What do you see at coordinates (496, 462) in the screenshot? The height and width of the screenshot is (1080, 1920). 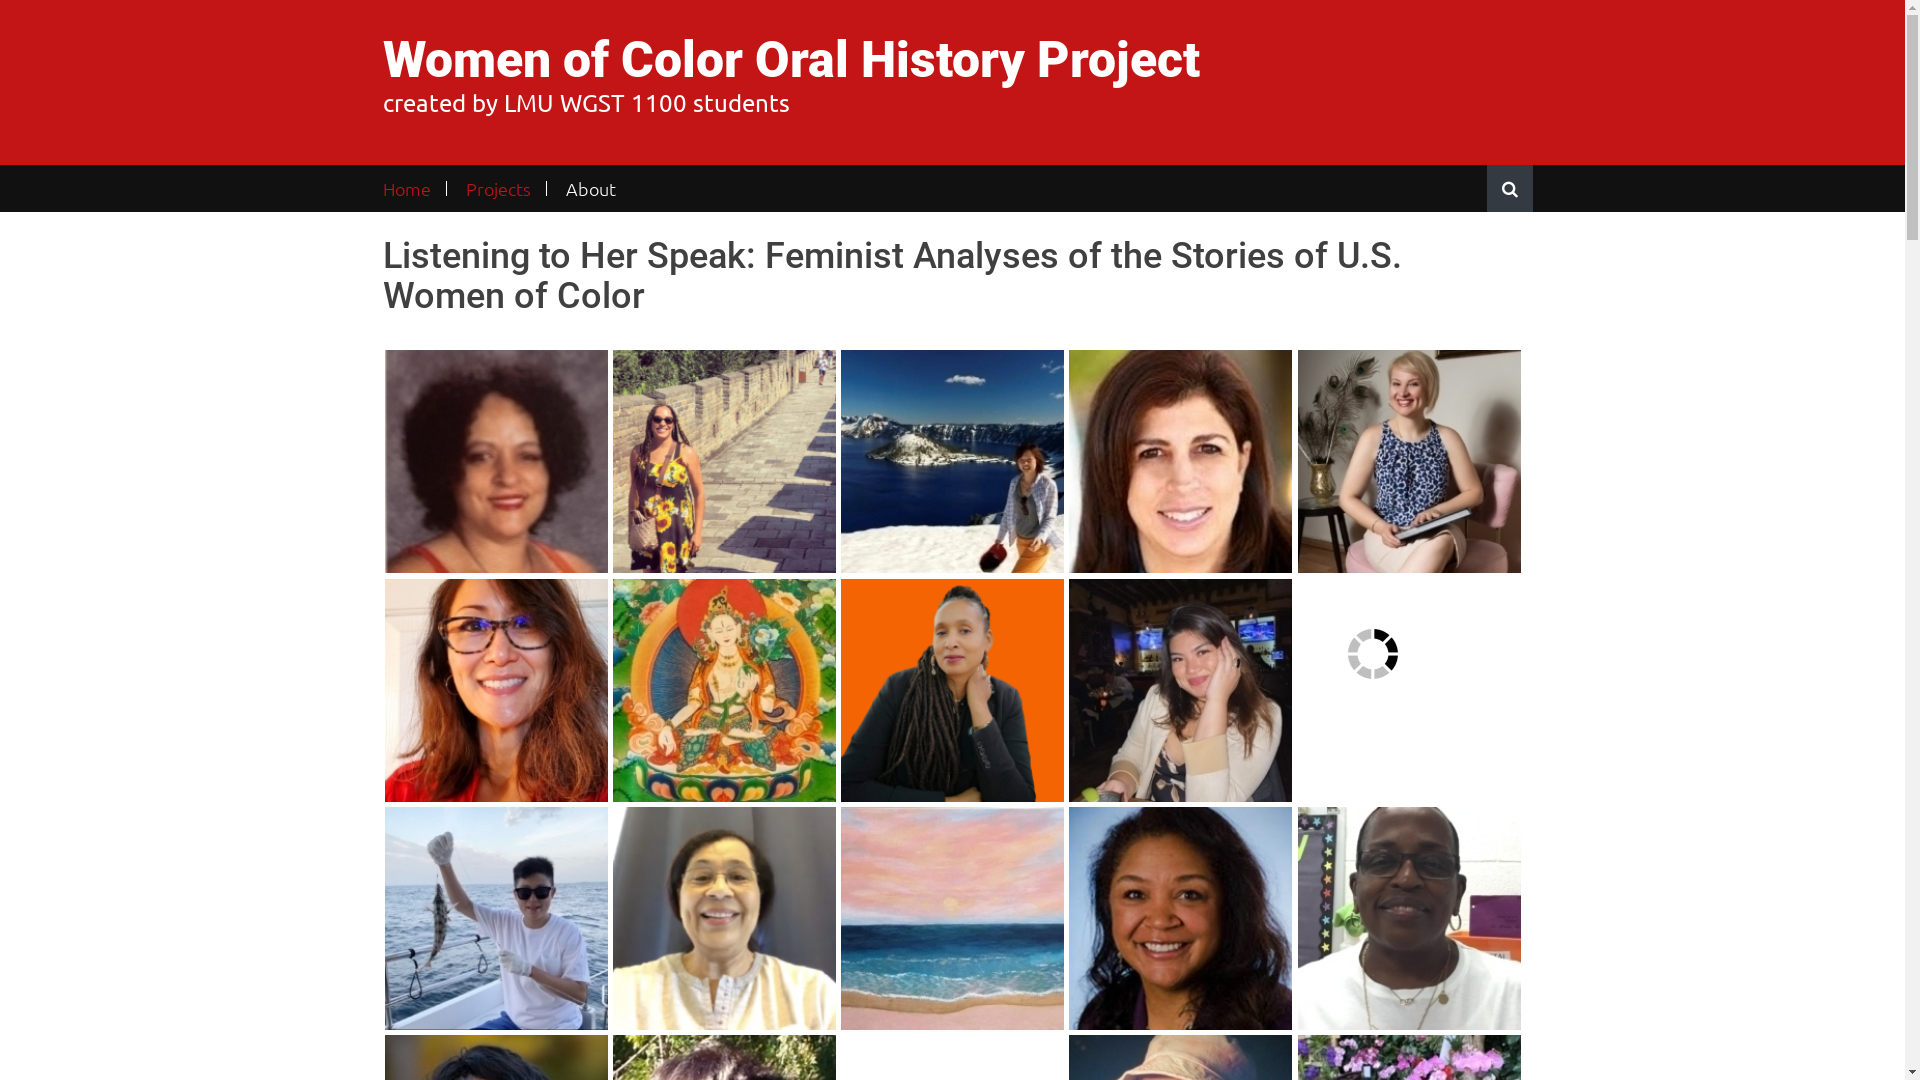 I see `Maddie&#039;s Interview with Erica Thomson` at bounding box center [496, 462].